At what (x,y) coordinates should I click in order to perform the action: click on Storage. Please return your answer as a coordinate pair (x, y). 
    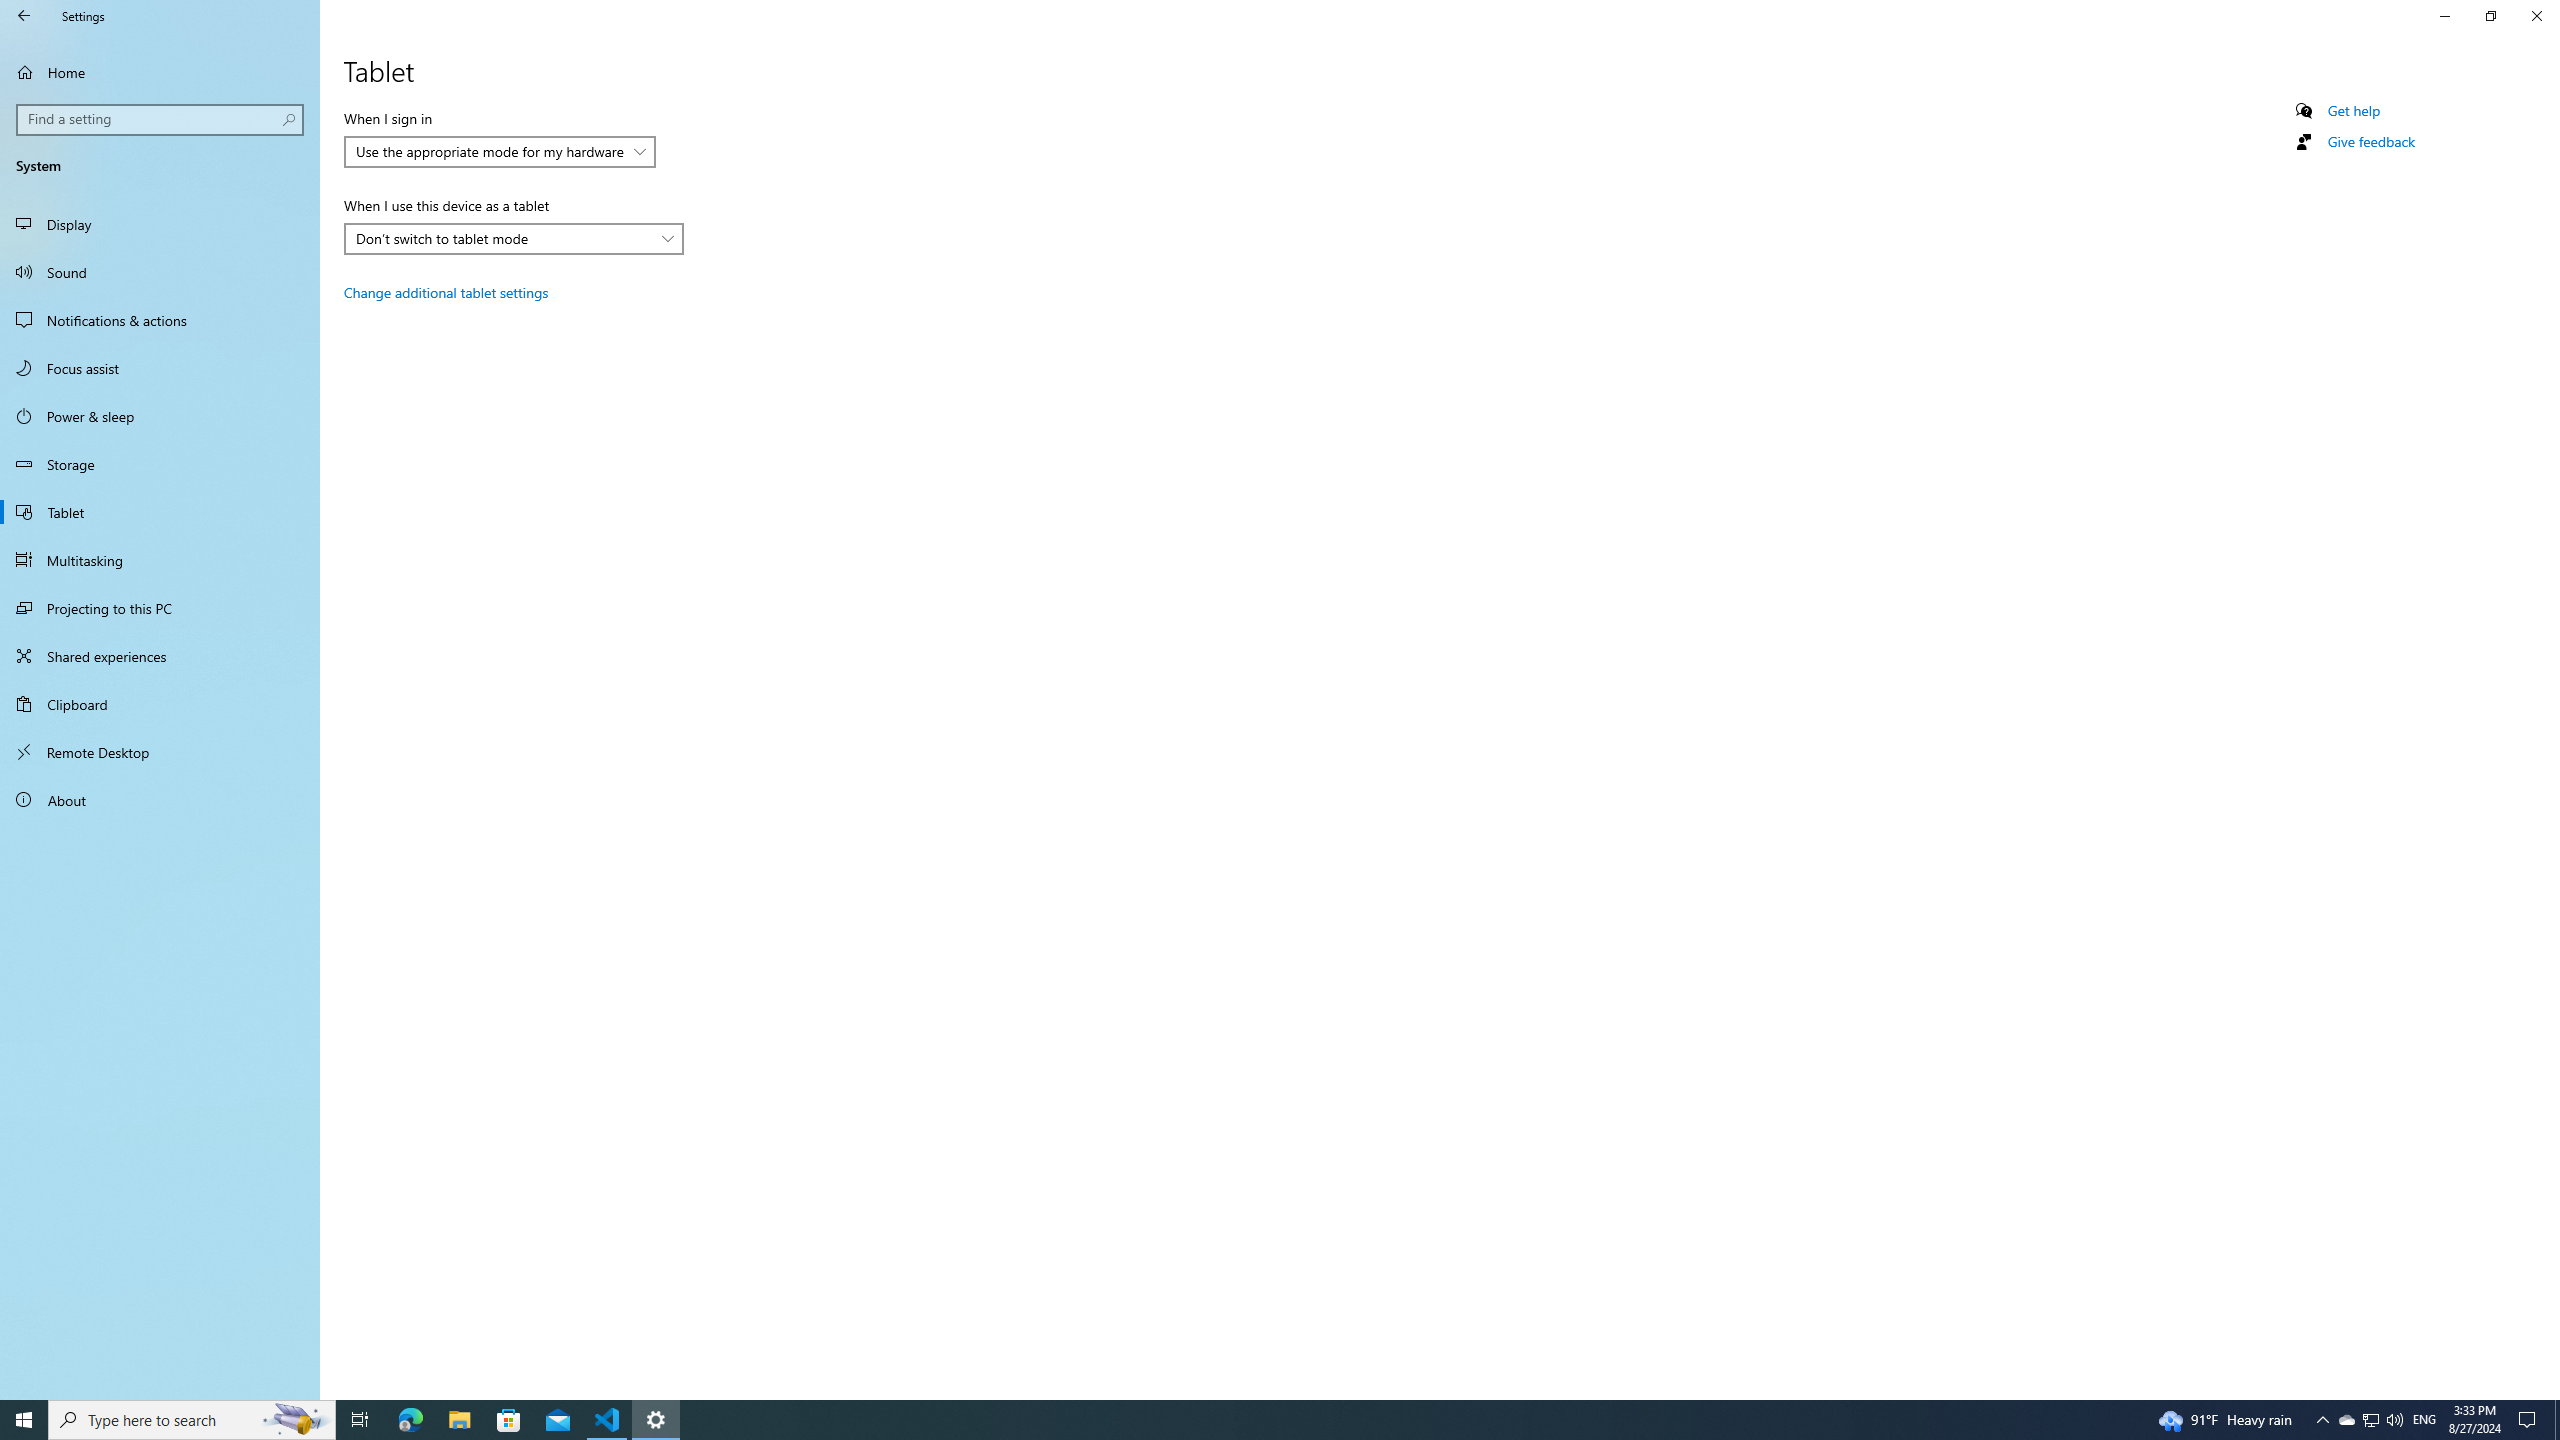
    Looking at the image, I should click on (160, 464).